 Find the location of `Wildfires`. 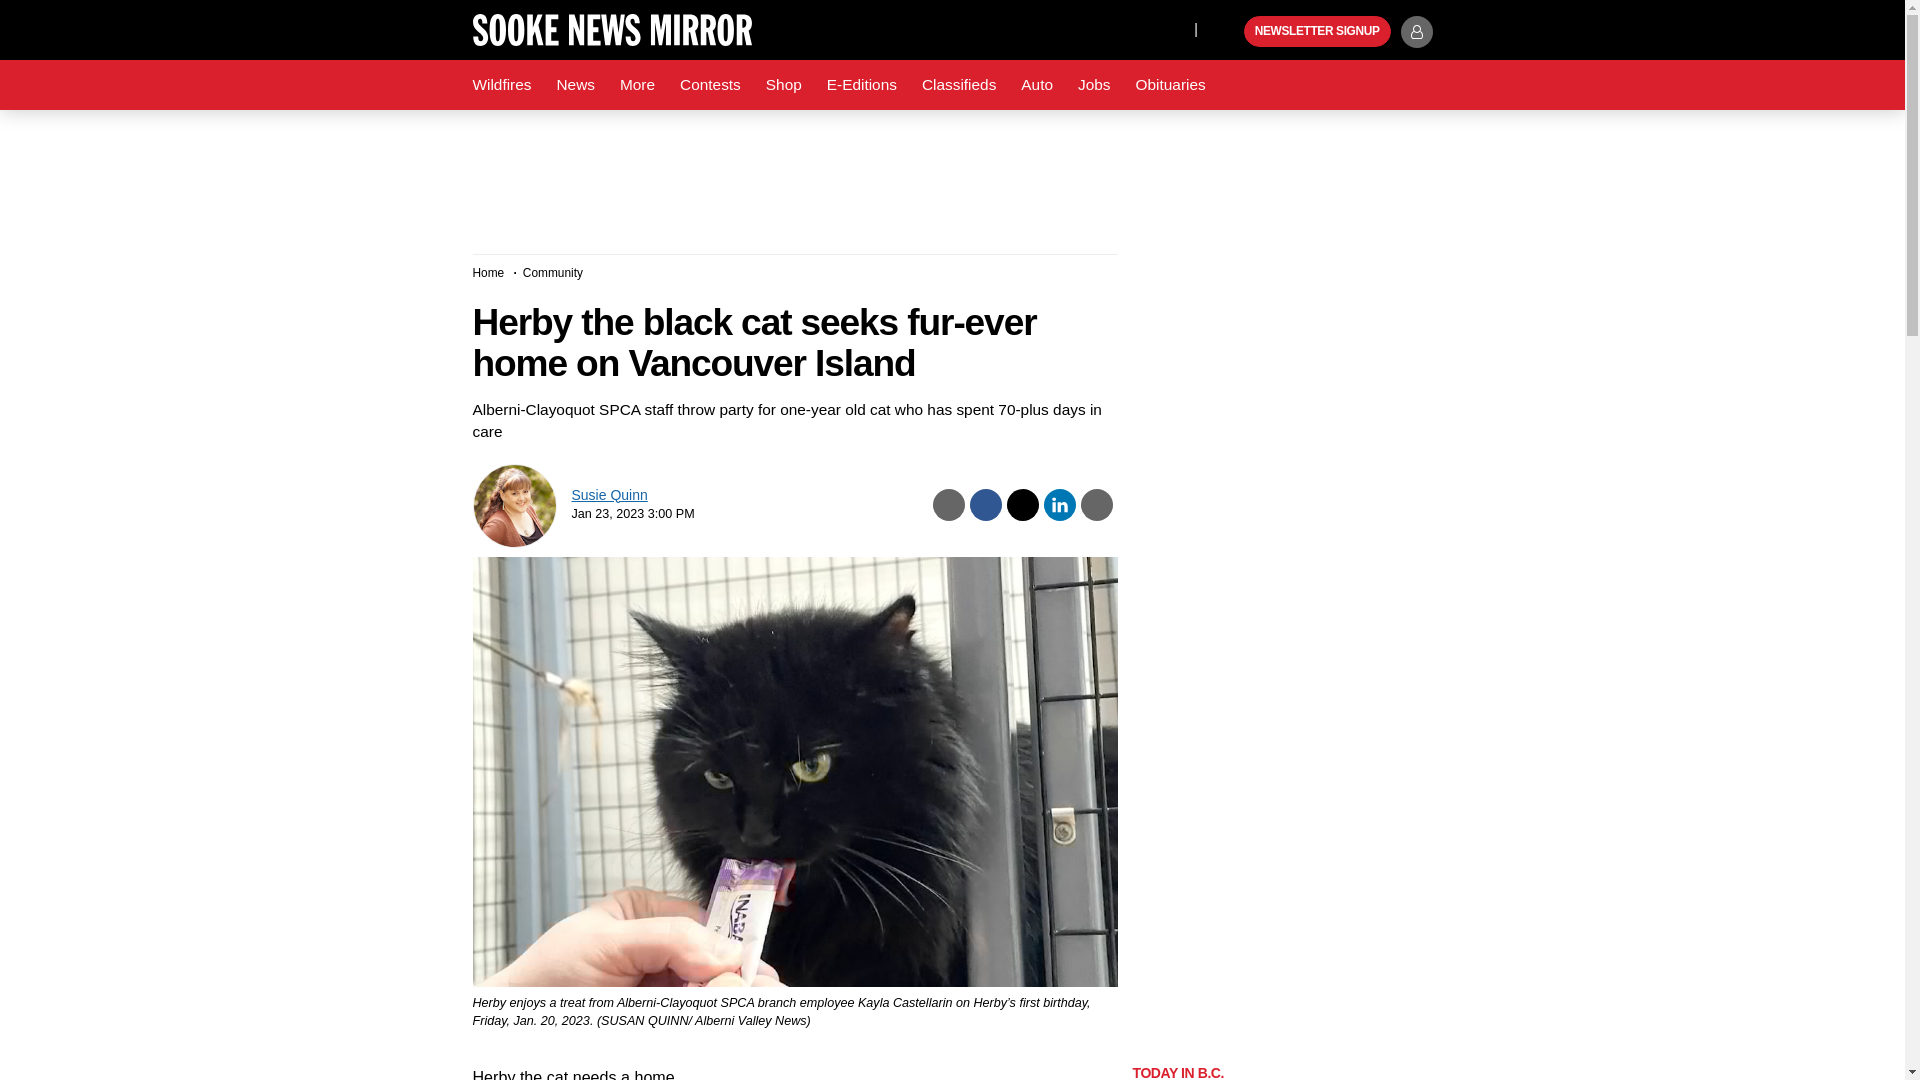

Wildfires is located at coordinates (502, 85).